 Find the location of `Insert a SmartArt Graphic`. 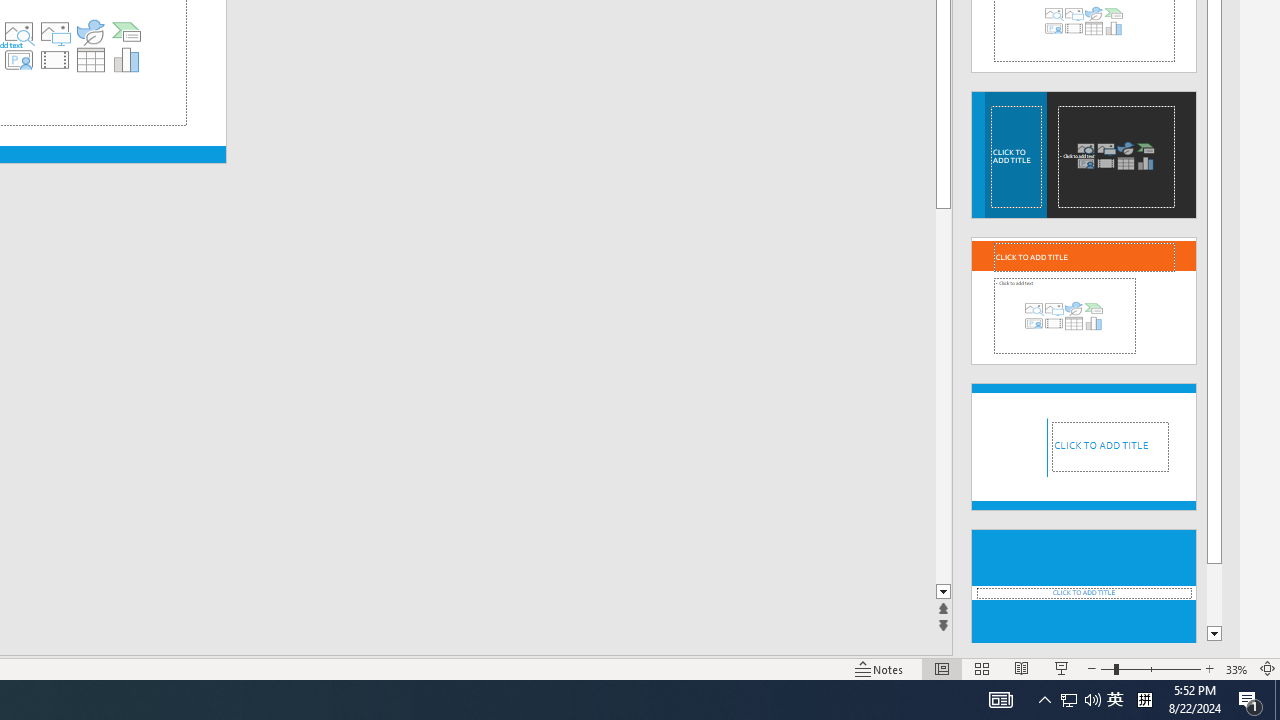

Insert a SmartArt Graphic is located at coordinates (127, 32).